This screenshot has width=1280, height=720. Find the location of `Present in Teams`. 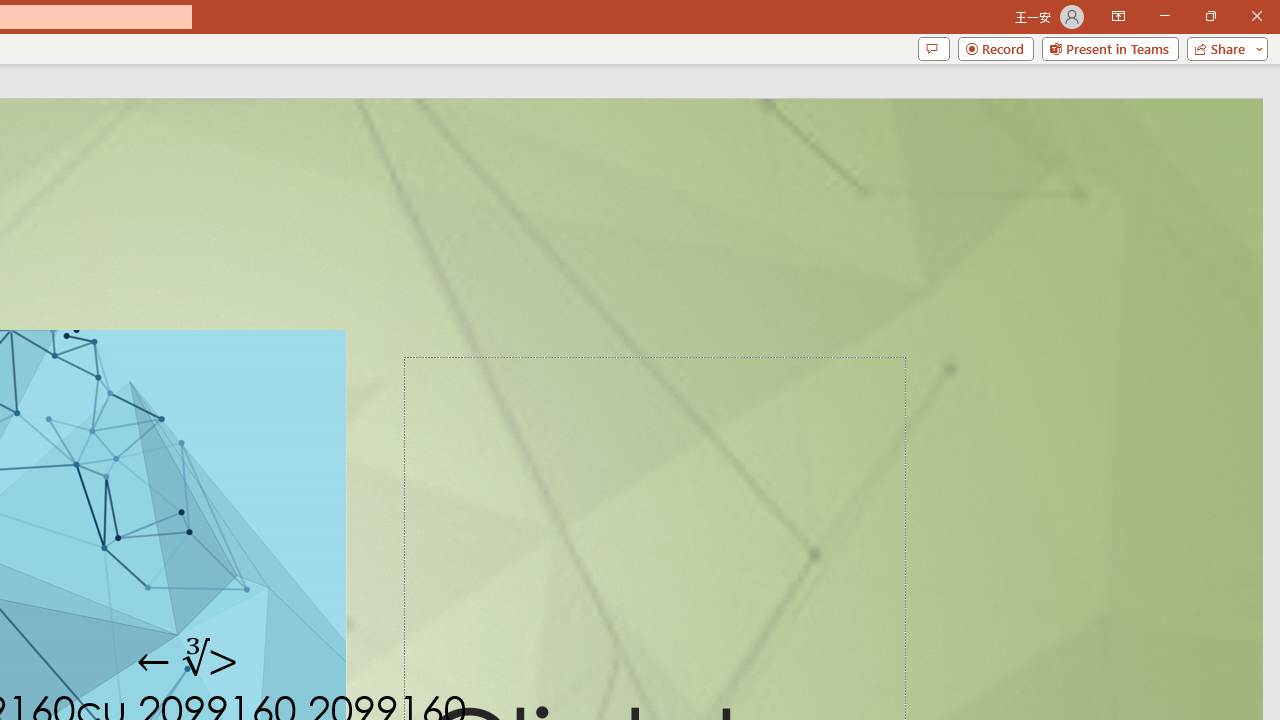

Present in Teams is located at coordinates (1110, 48).